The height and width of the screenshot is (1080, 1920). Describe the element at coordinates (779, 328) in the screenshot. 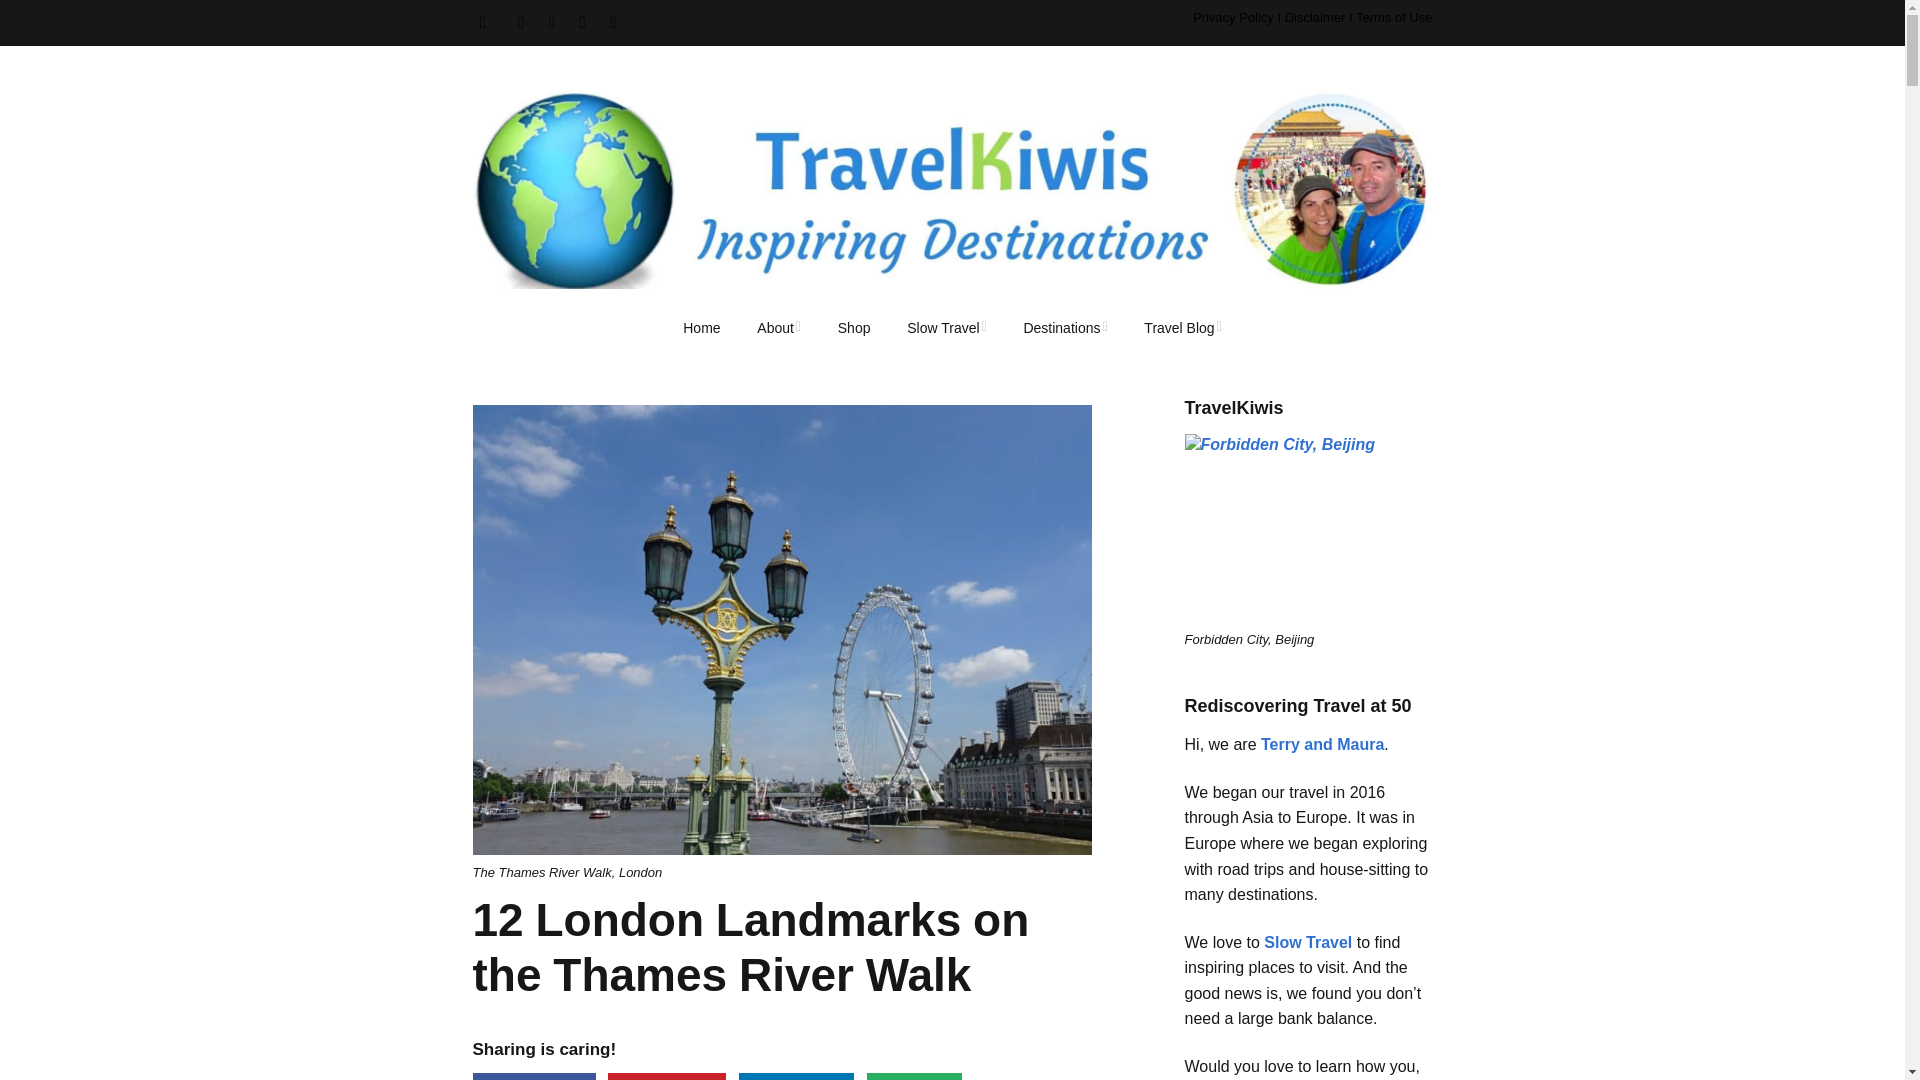

I see `About` at that location.